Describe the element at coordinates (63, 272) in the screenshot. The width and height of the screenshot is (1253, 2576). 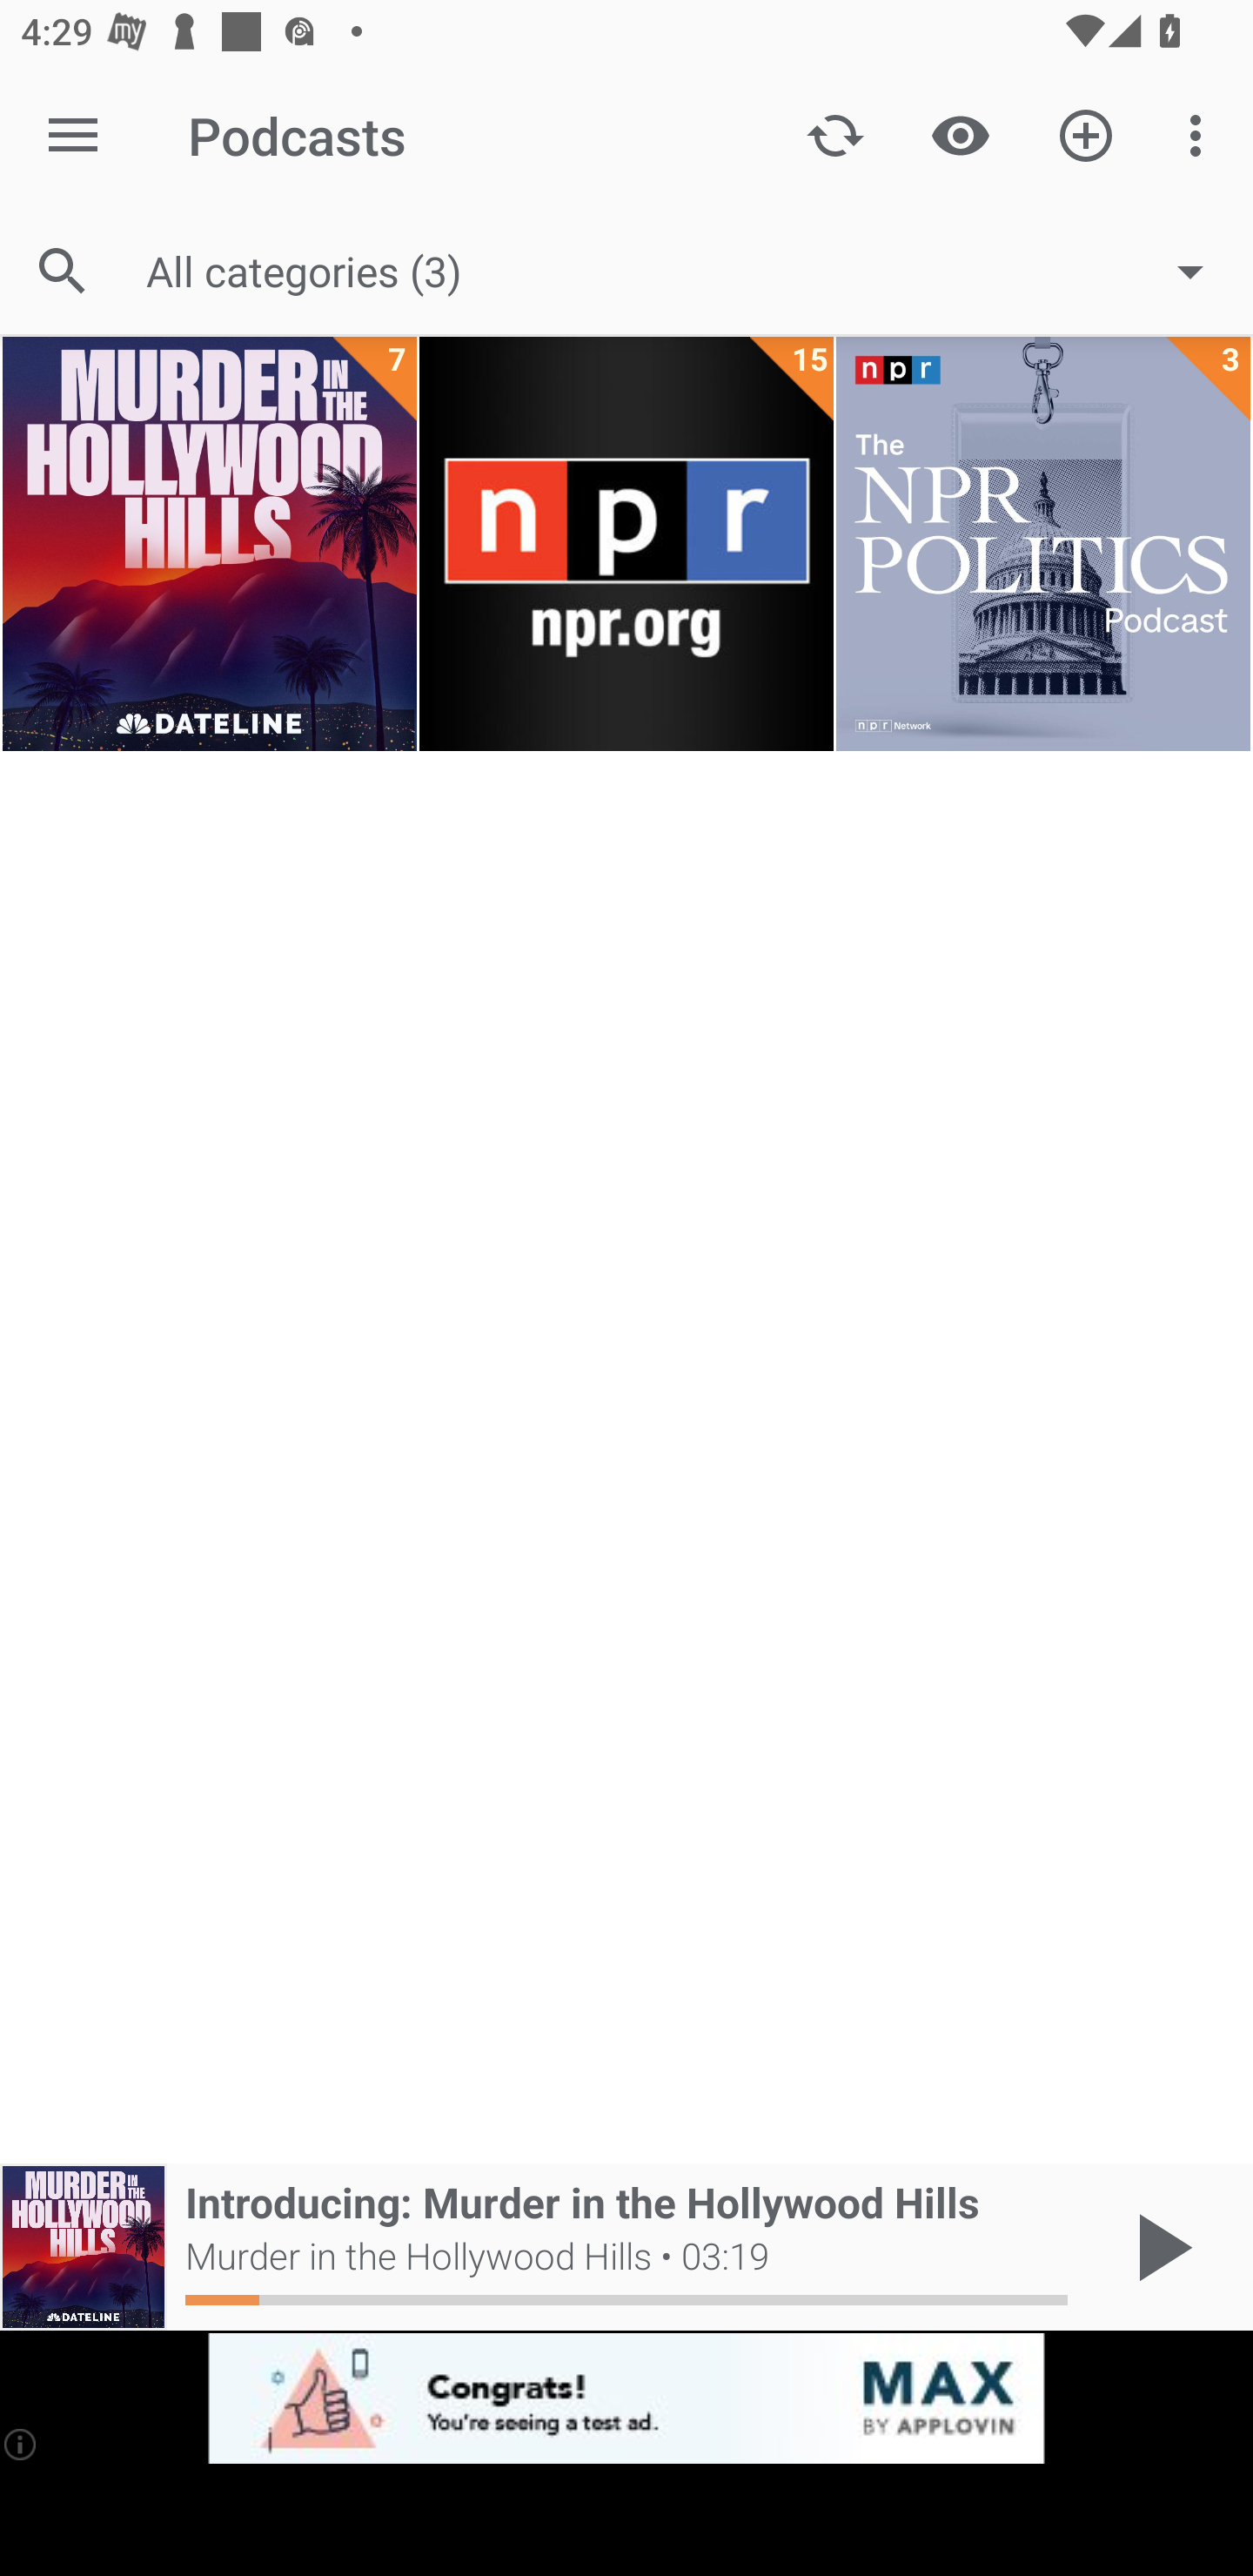
I see `Search` at that location.